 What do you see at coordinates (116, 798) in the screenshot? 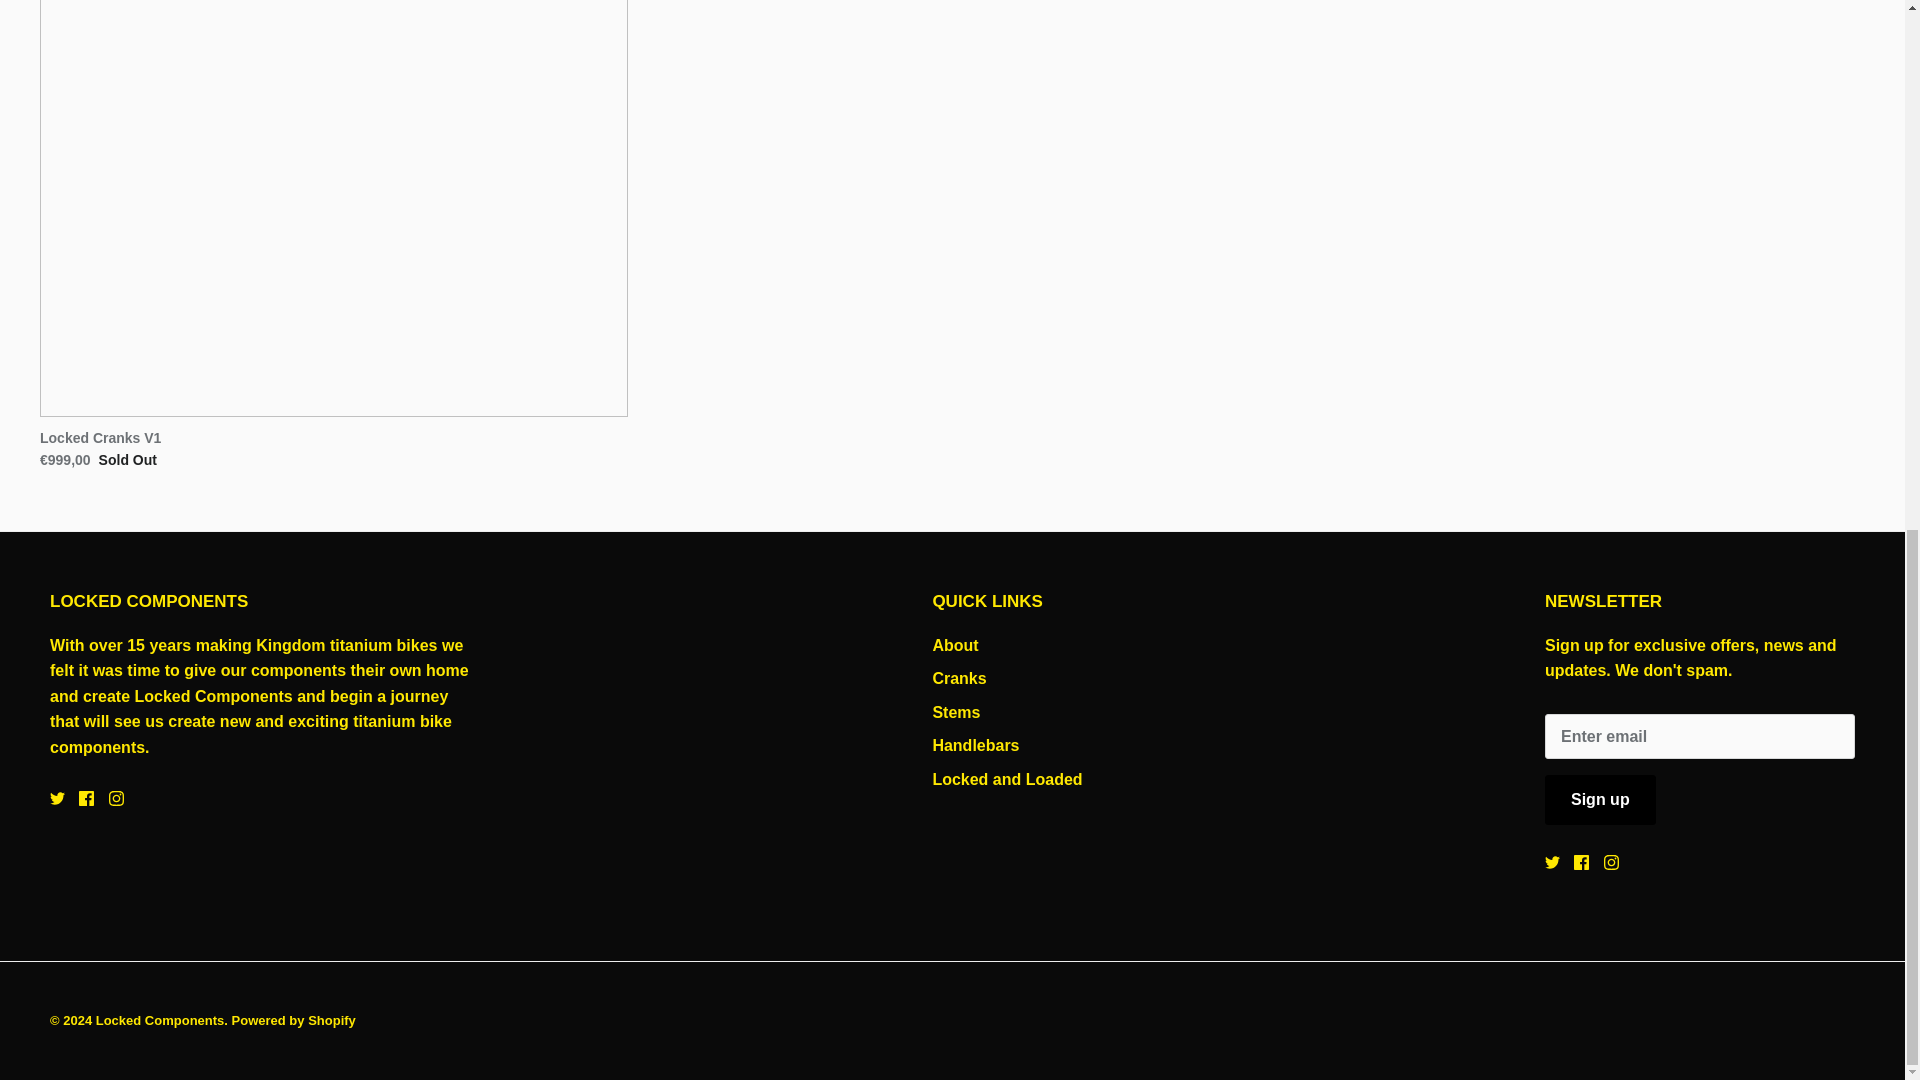
I see `Instagram` at bounding box center [116, 798].